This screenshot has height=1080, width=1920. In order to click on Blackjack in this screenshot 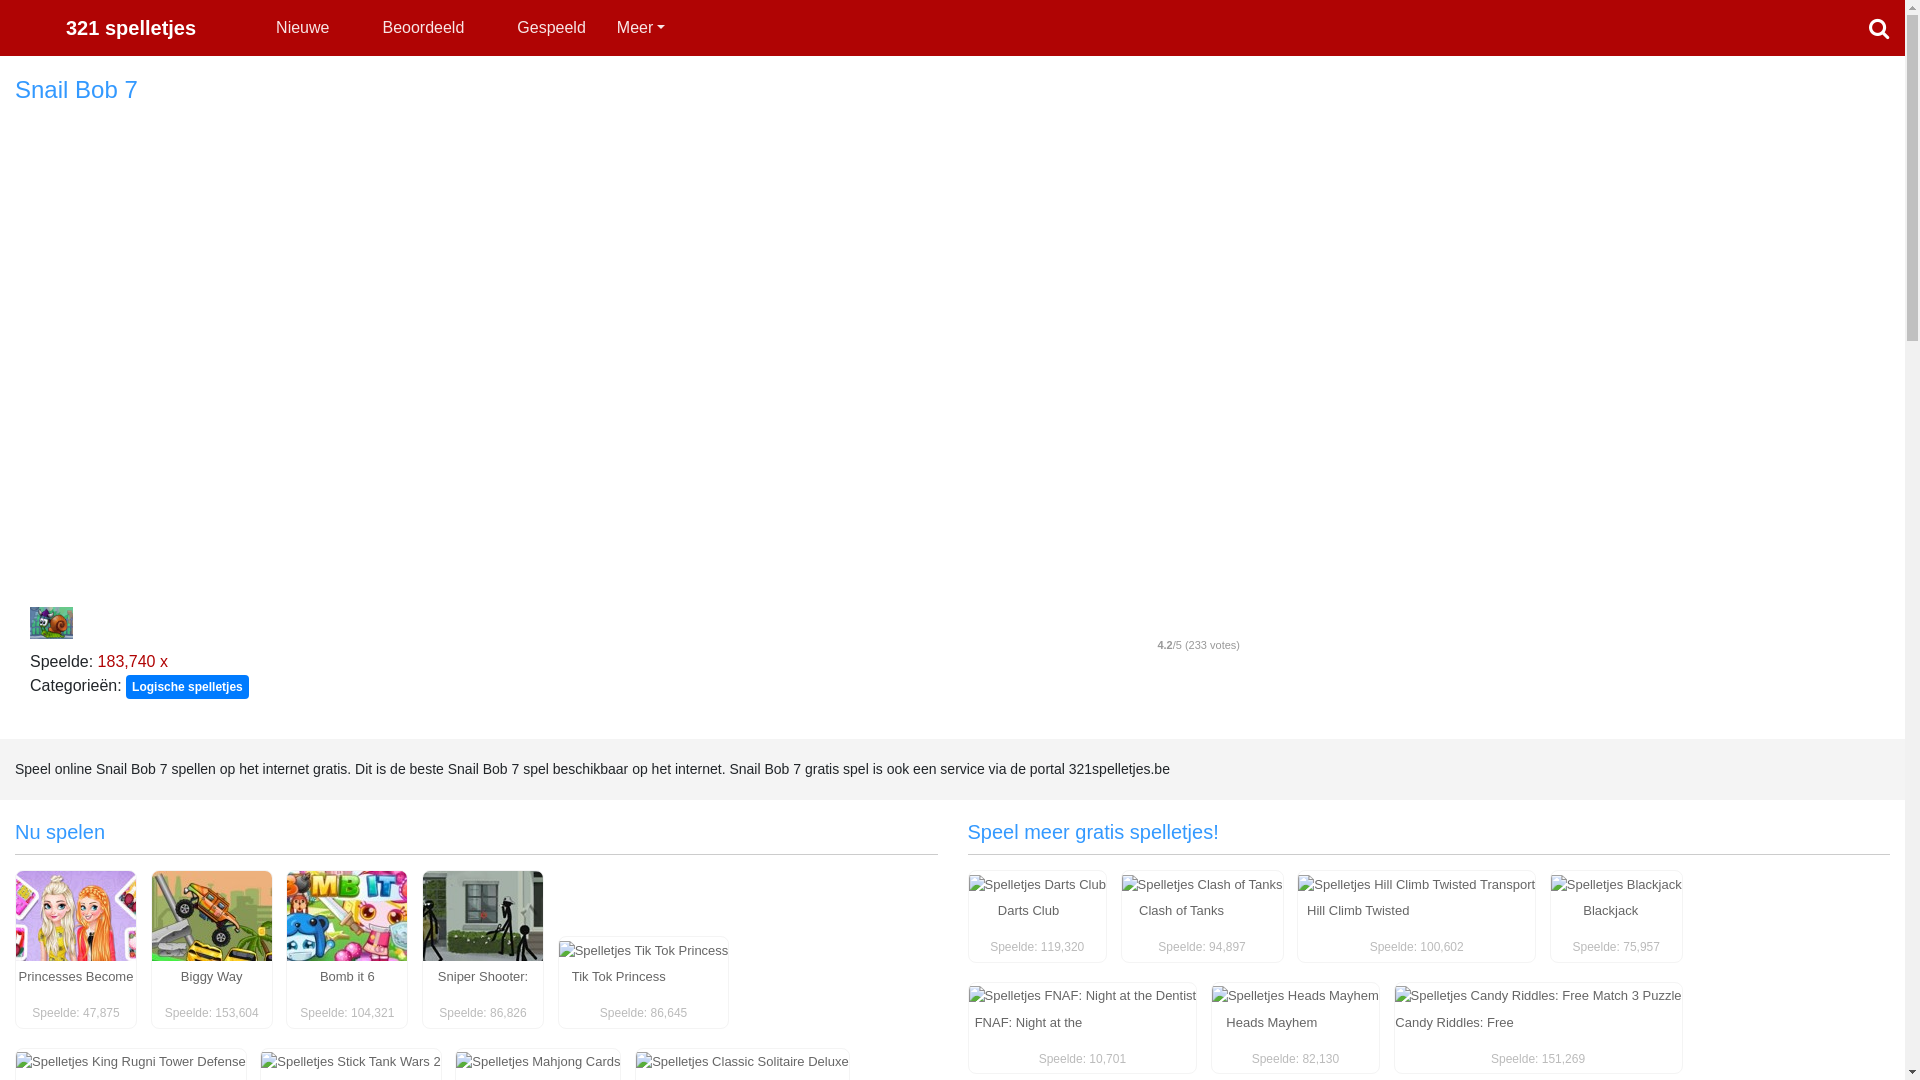, I will do `click(1610, 910)`.